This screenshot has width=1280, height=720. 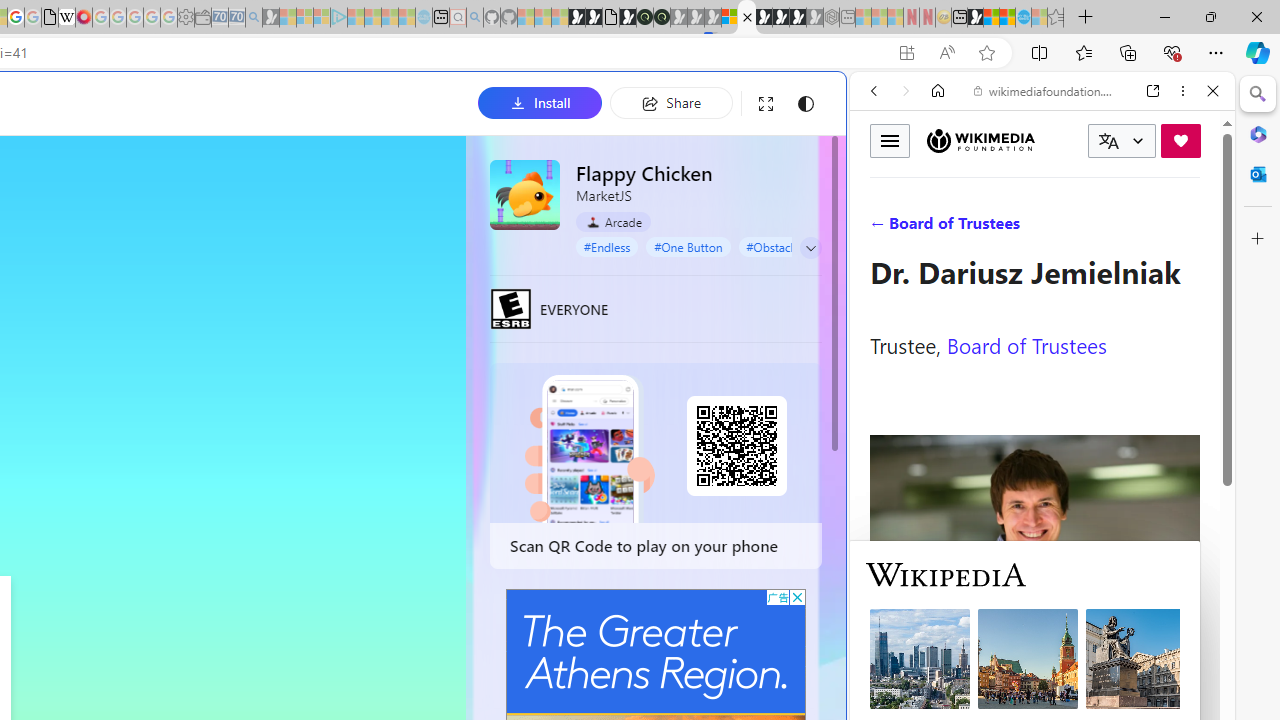 I want to click on MediaWiki, so click(x=84, y=18).